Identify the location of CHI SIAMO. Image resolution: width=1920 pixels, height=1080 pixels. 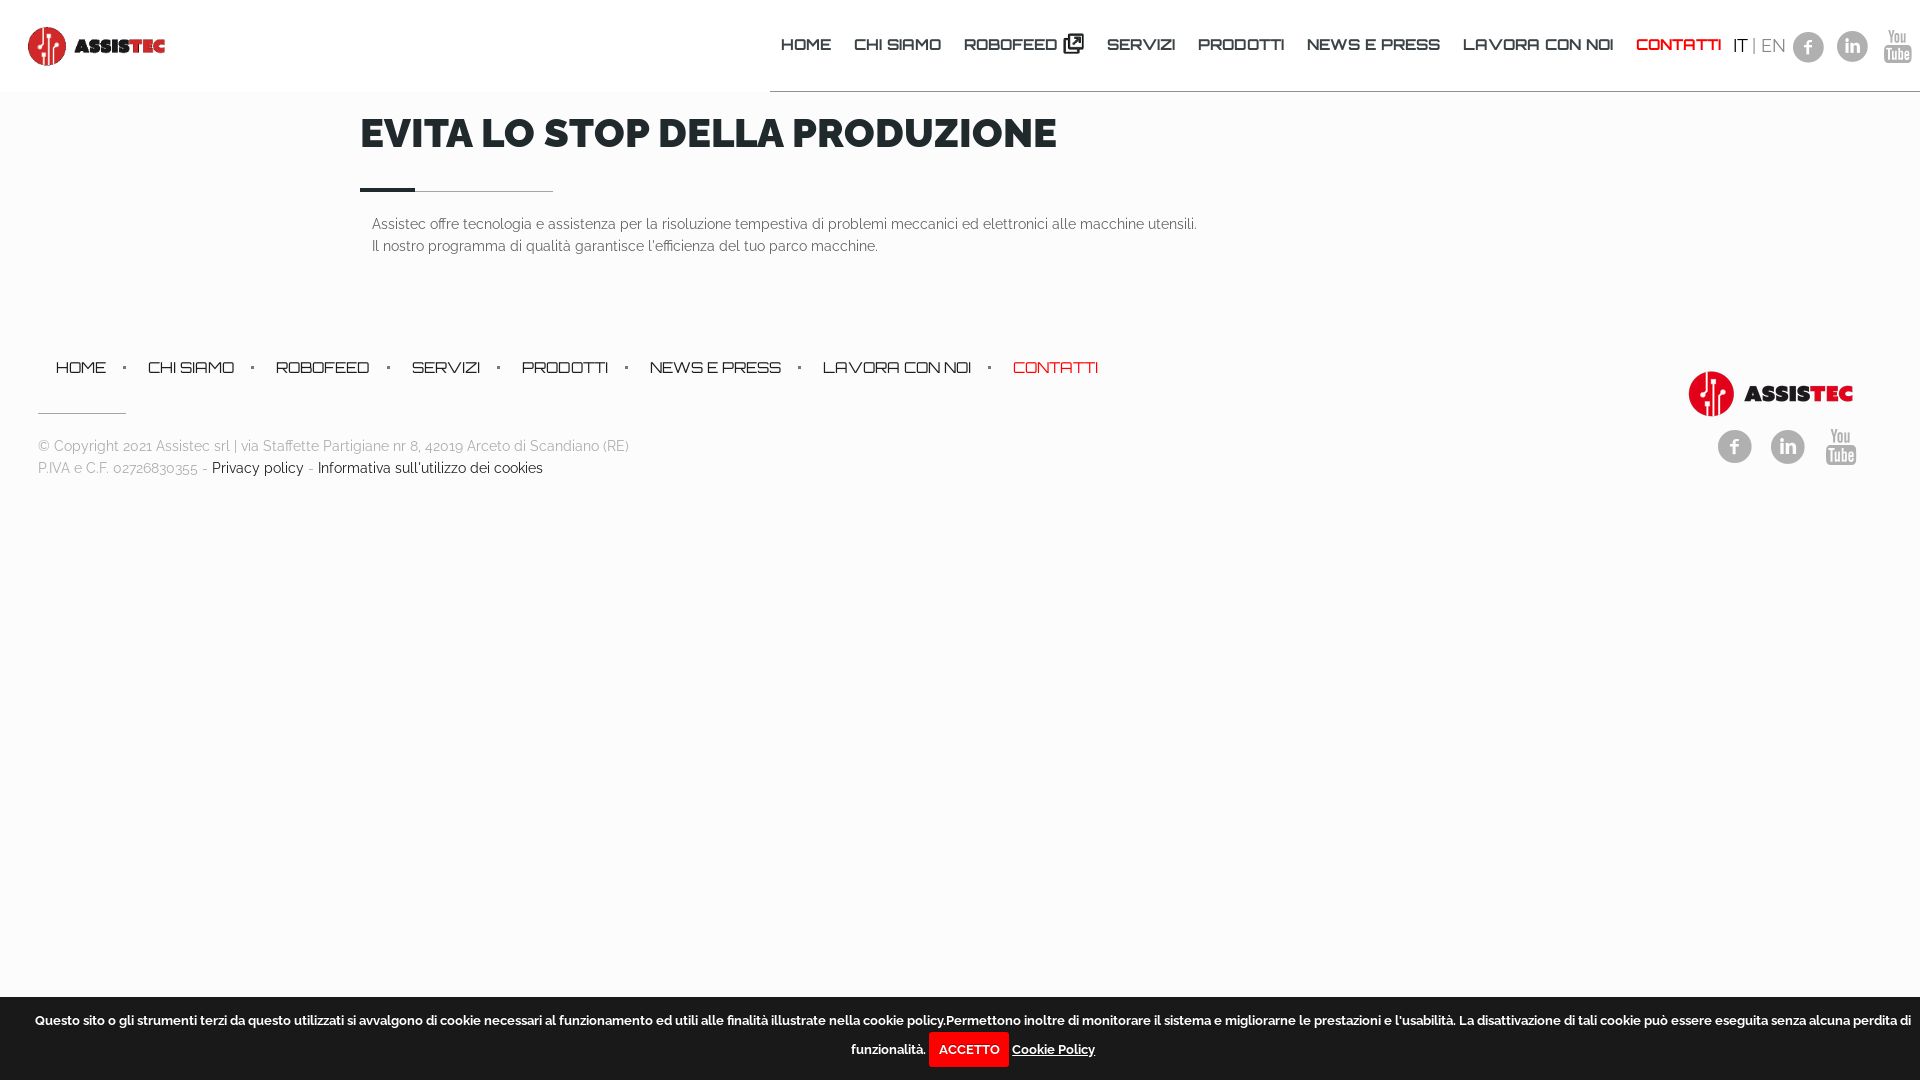
(192, 368).